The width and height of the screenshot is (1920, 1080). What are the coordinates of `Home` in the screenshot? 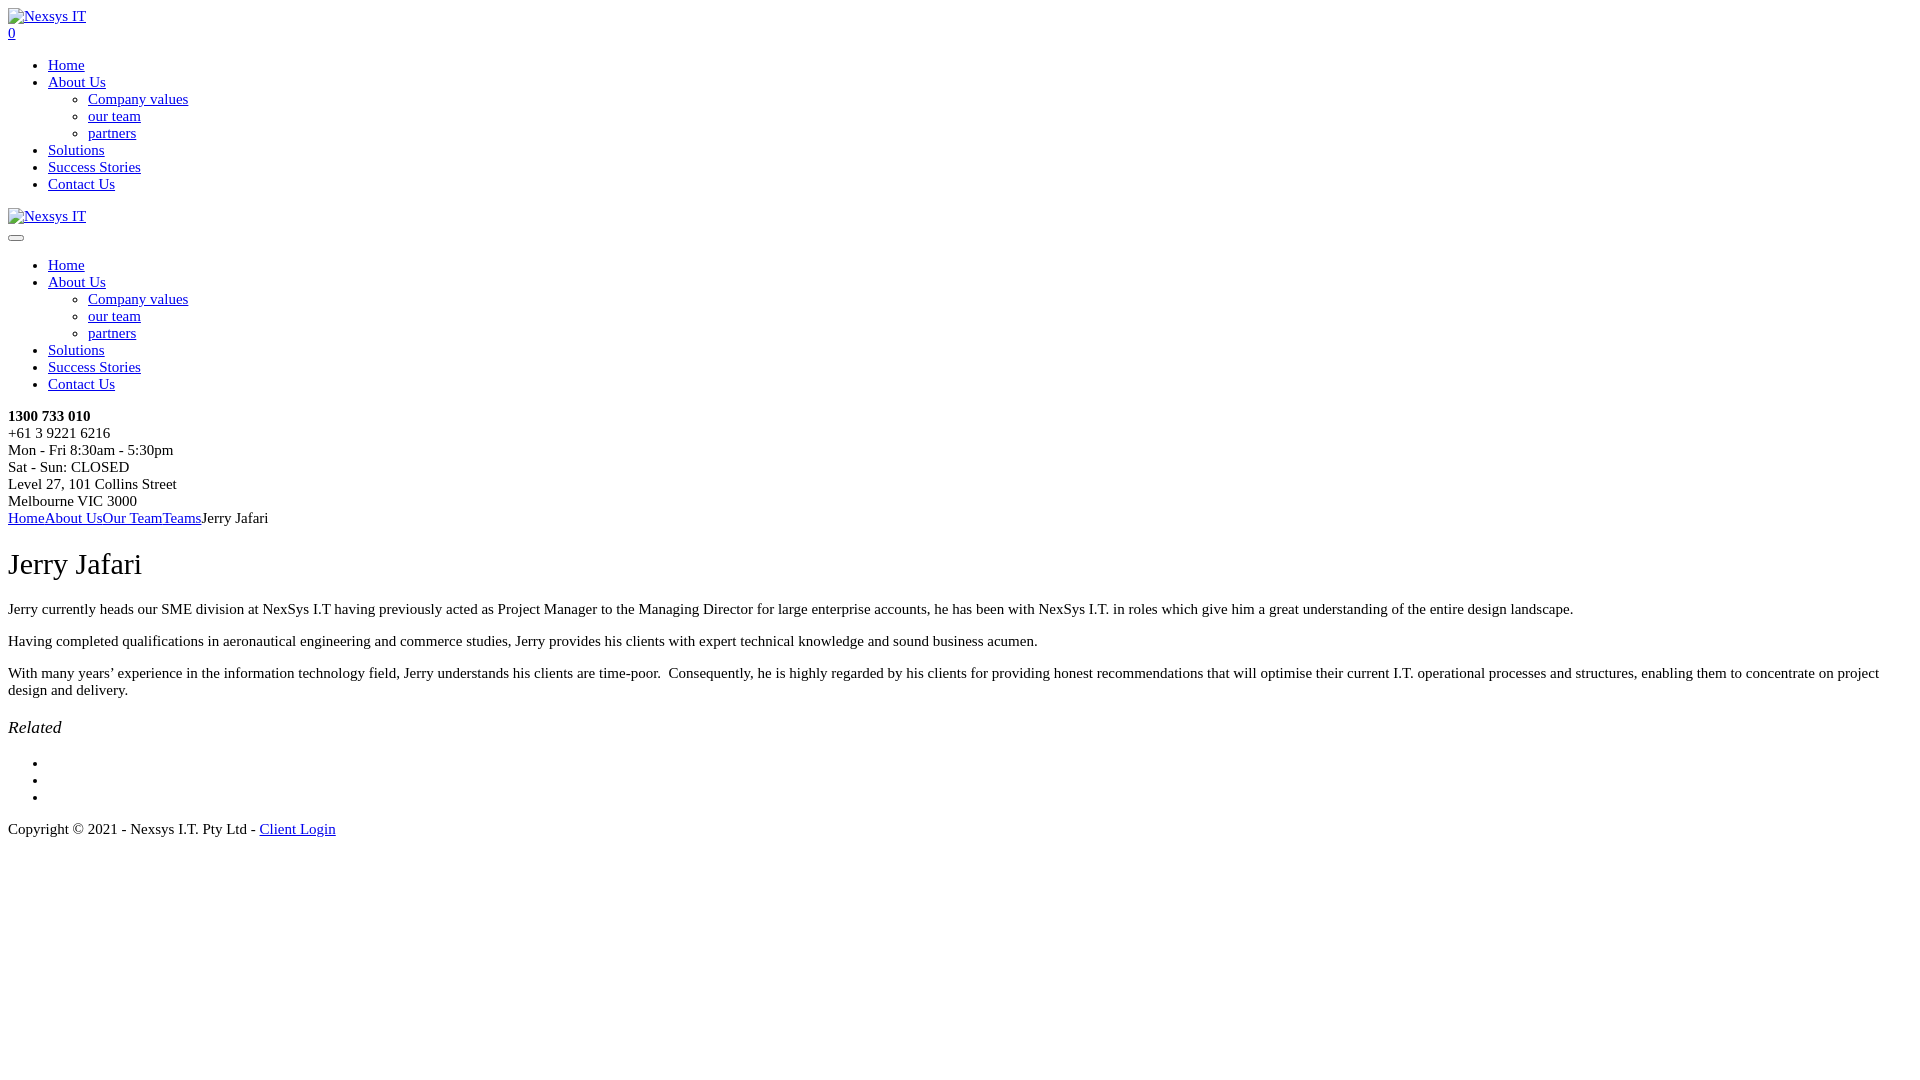 It's located at (66, 265).